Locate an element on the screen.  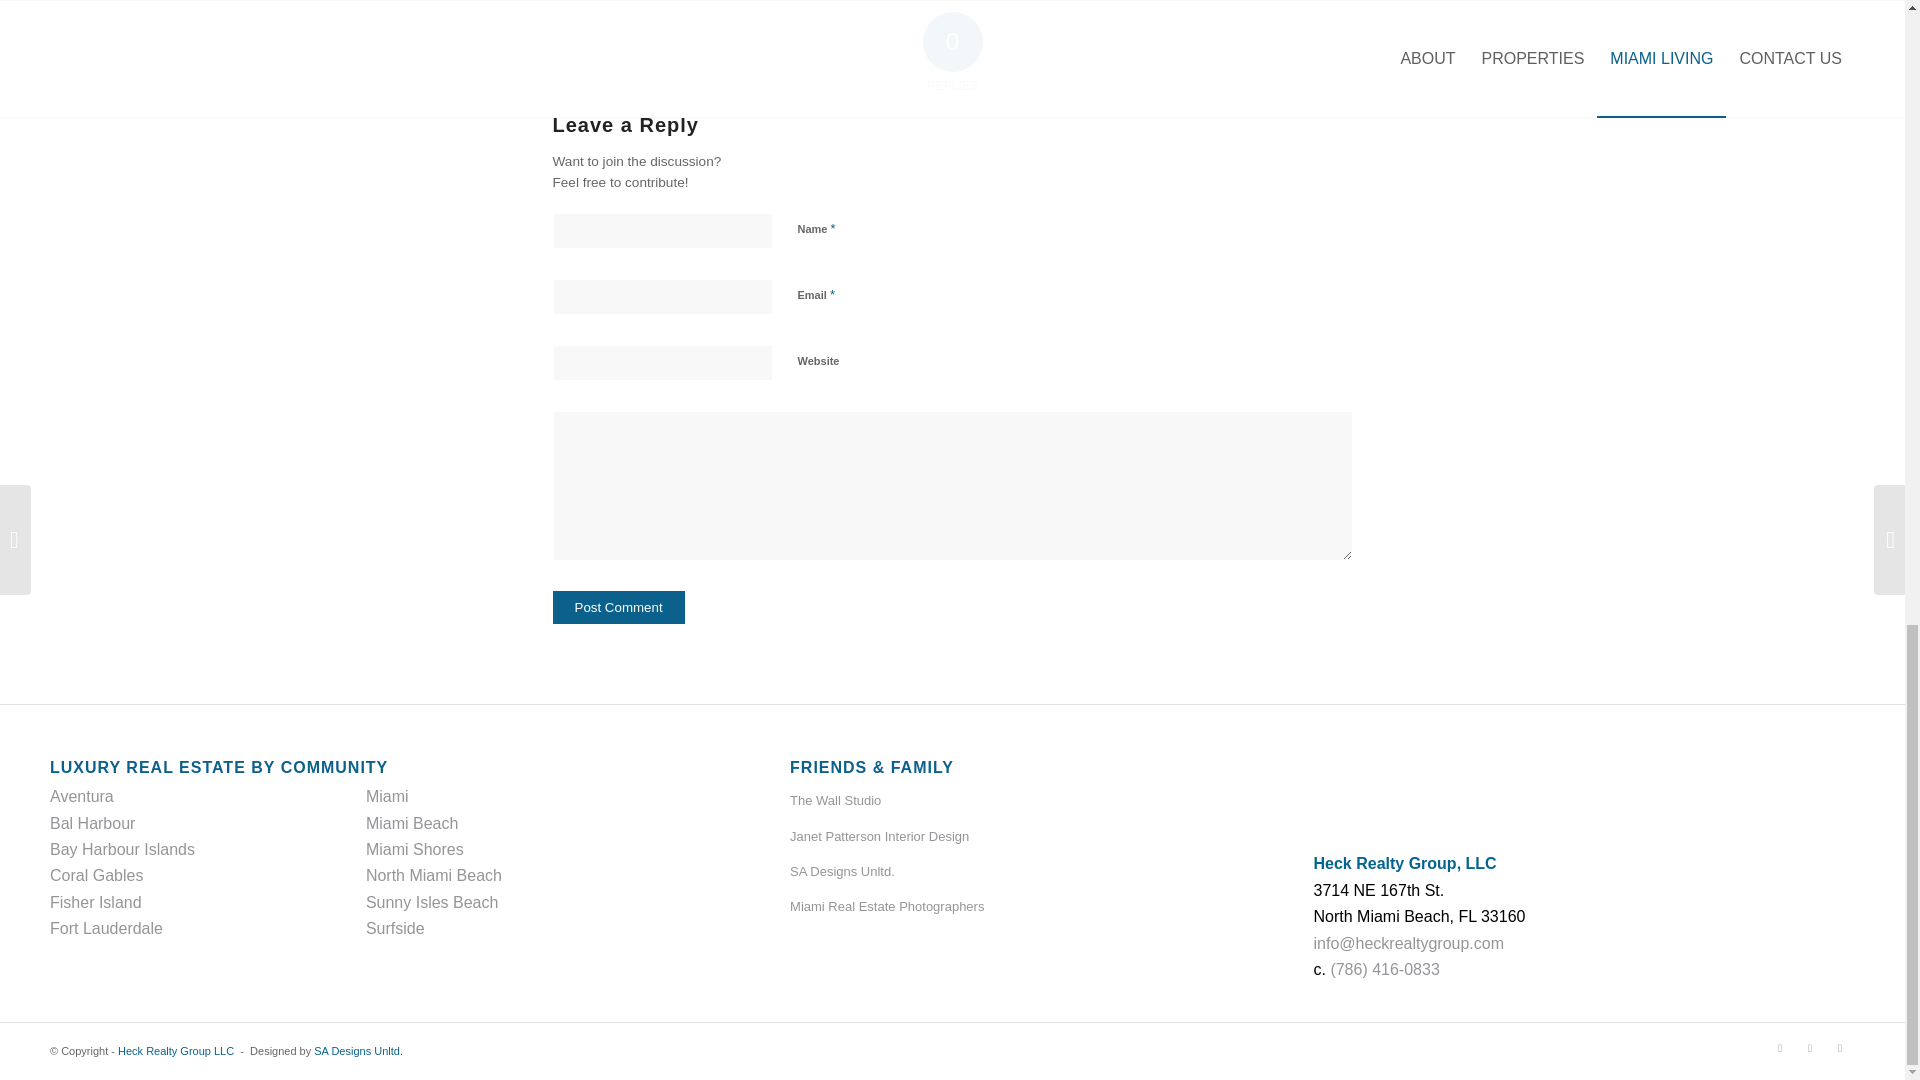
North Miami Beach is located at coordinates (434, 876).